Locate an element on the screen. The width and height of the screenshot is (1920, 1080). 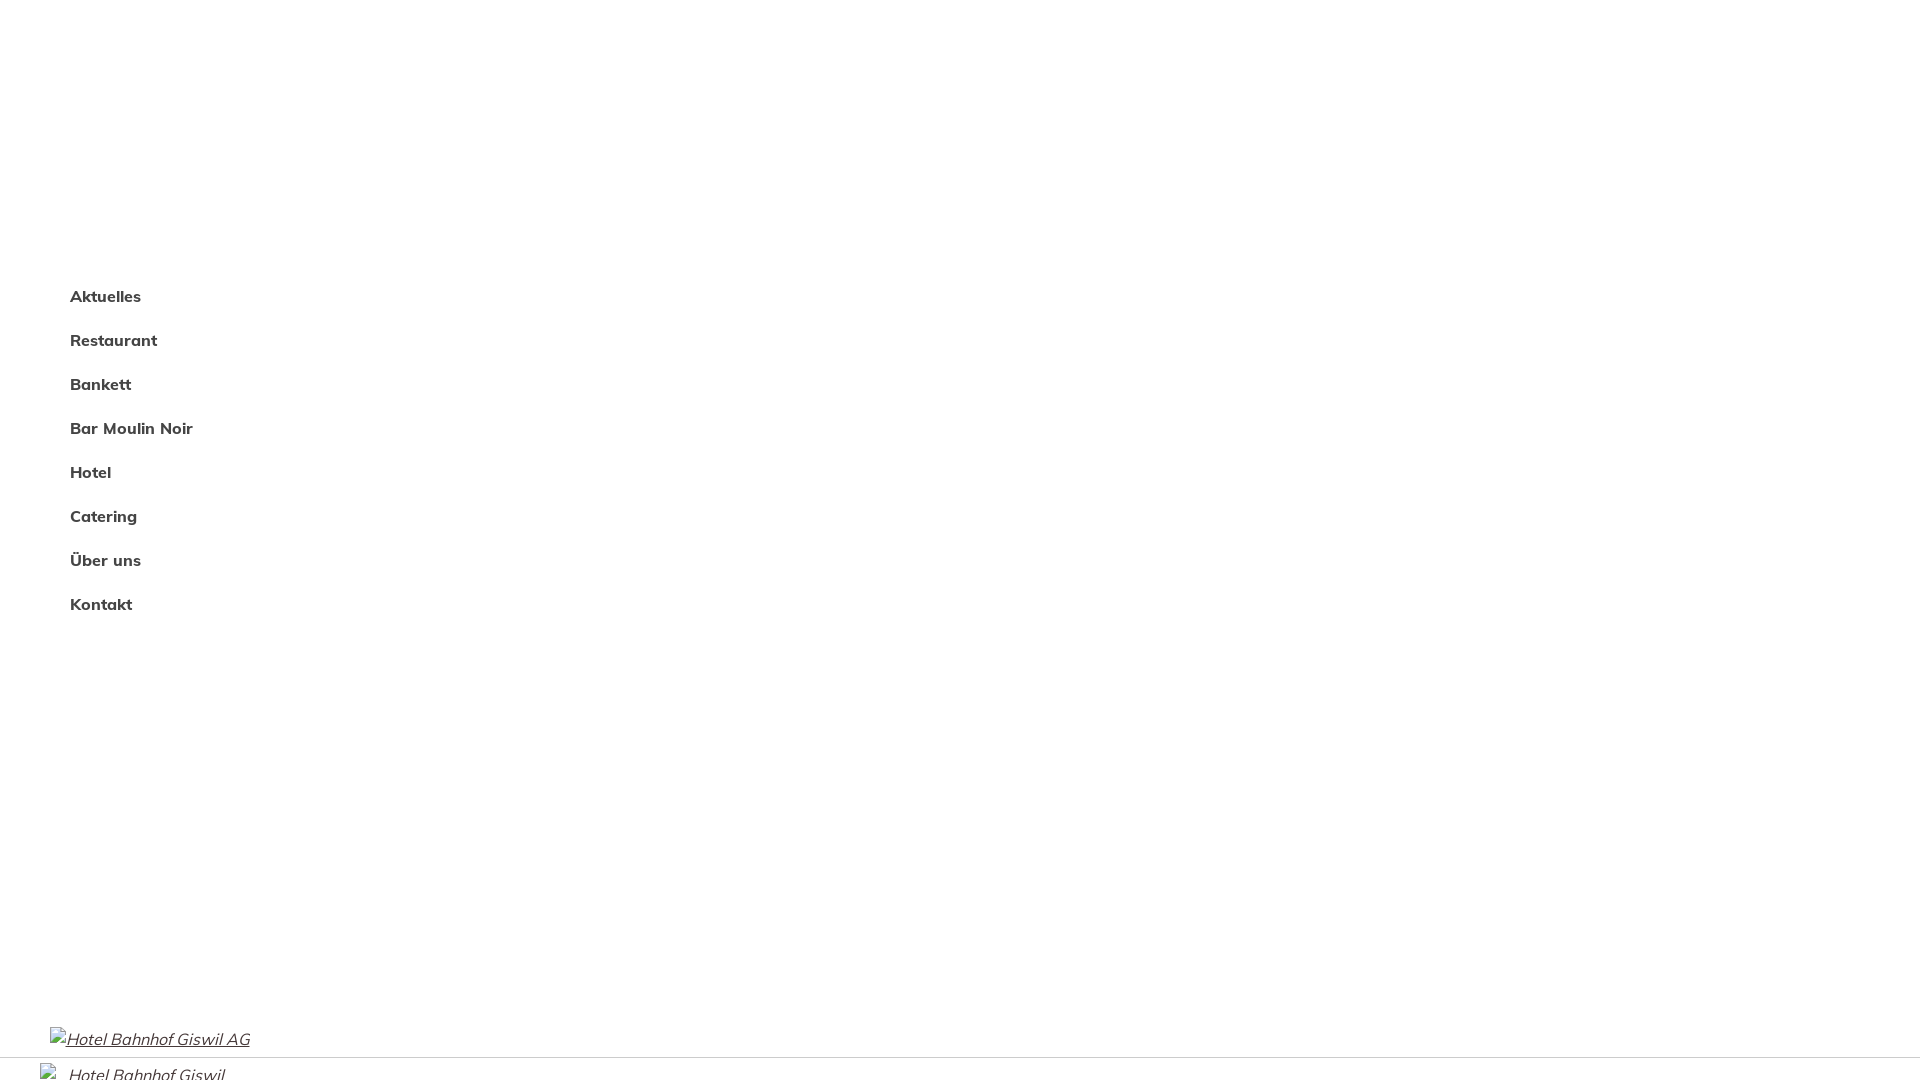
Bar Moulin Noir is located at coordinates (376, 423).